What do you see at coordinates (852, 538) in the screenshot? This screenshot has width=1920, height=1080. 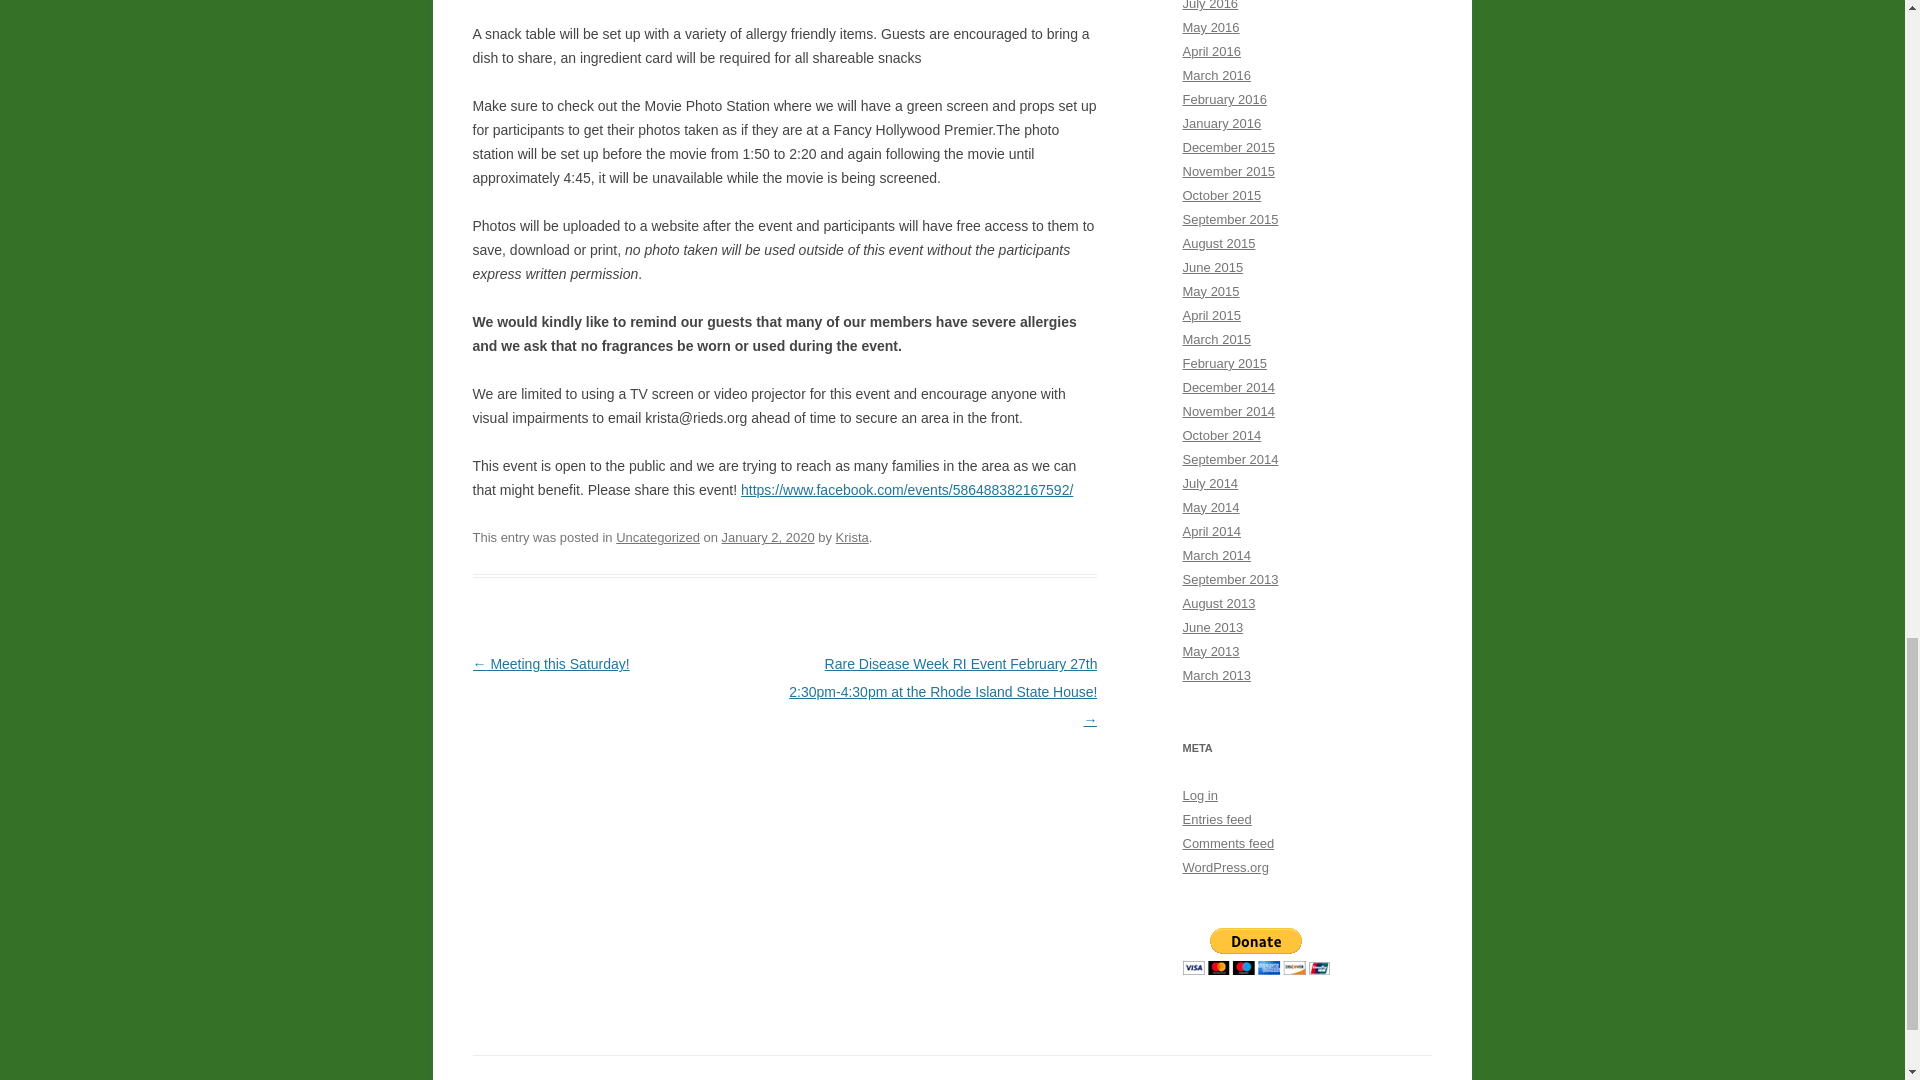 I see `Krista` at bounding box center [852, 538].